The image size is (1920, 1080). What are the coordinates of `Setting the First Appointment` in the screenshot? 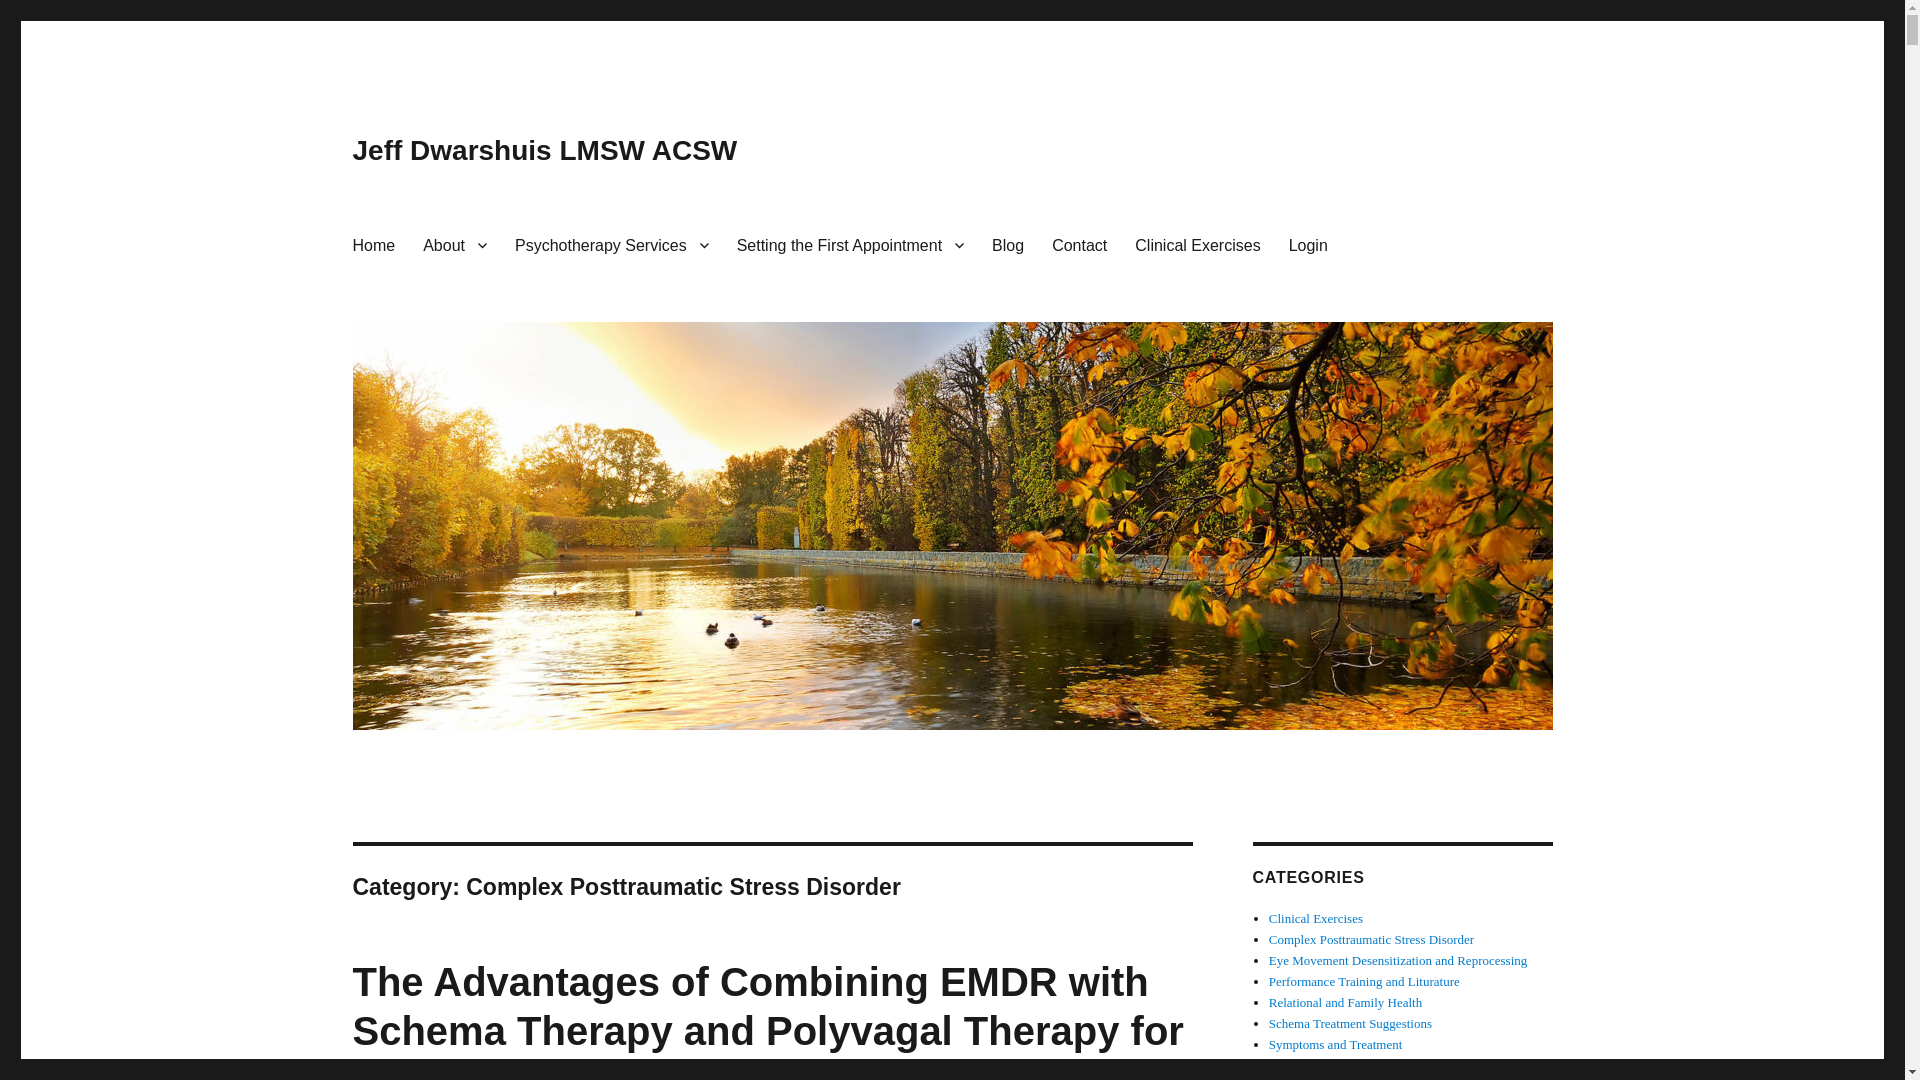 It's located at (850, 244).